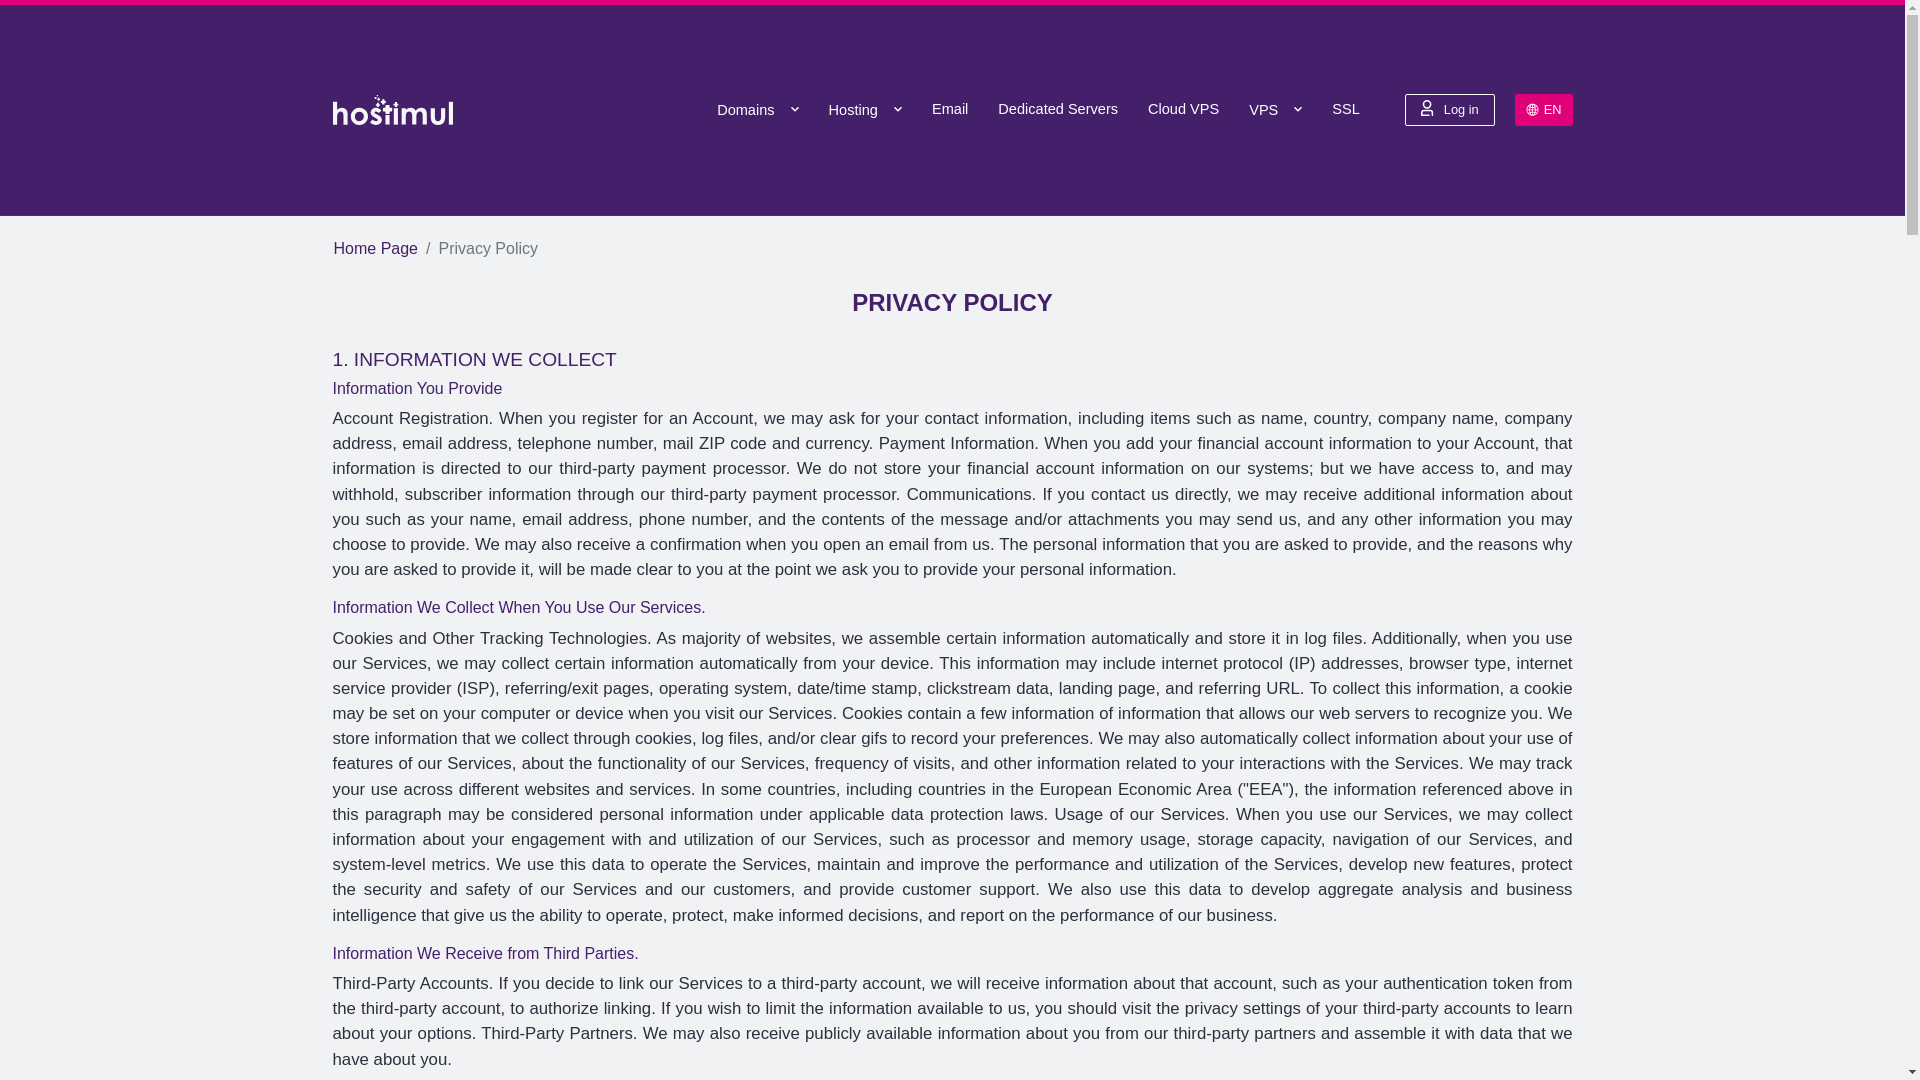  What do you see at coordinates (1276, 110) in the screenshot?
I see `VPS` at bounding box center [1276, 110].